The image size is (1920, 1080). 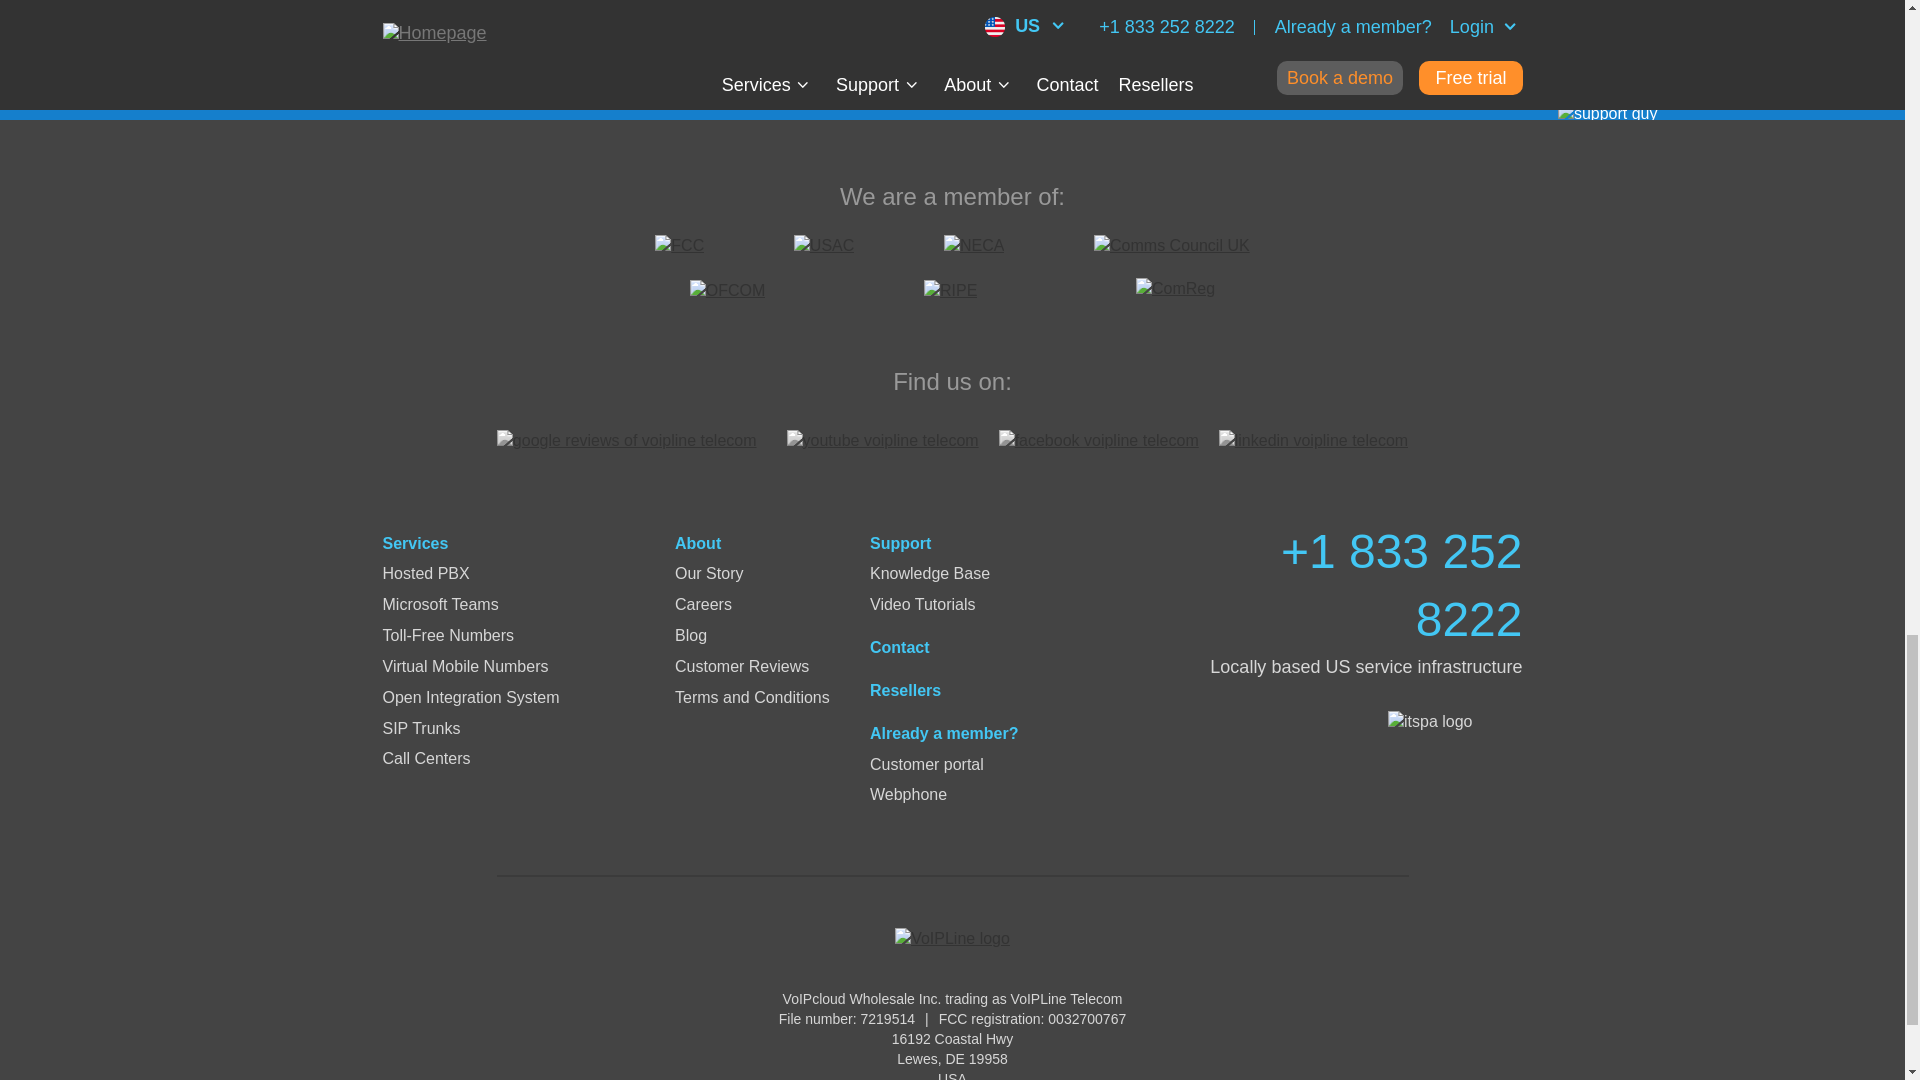 What do you see at coordinates (882, 440) in the screenshot?
I see `YouTube` at bounding box center [882, 440].